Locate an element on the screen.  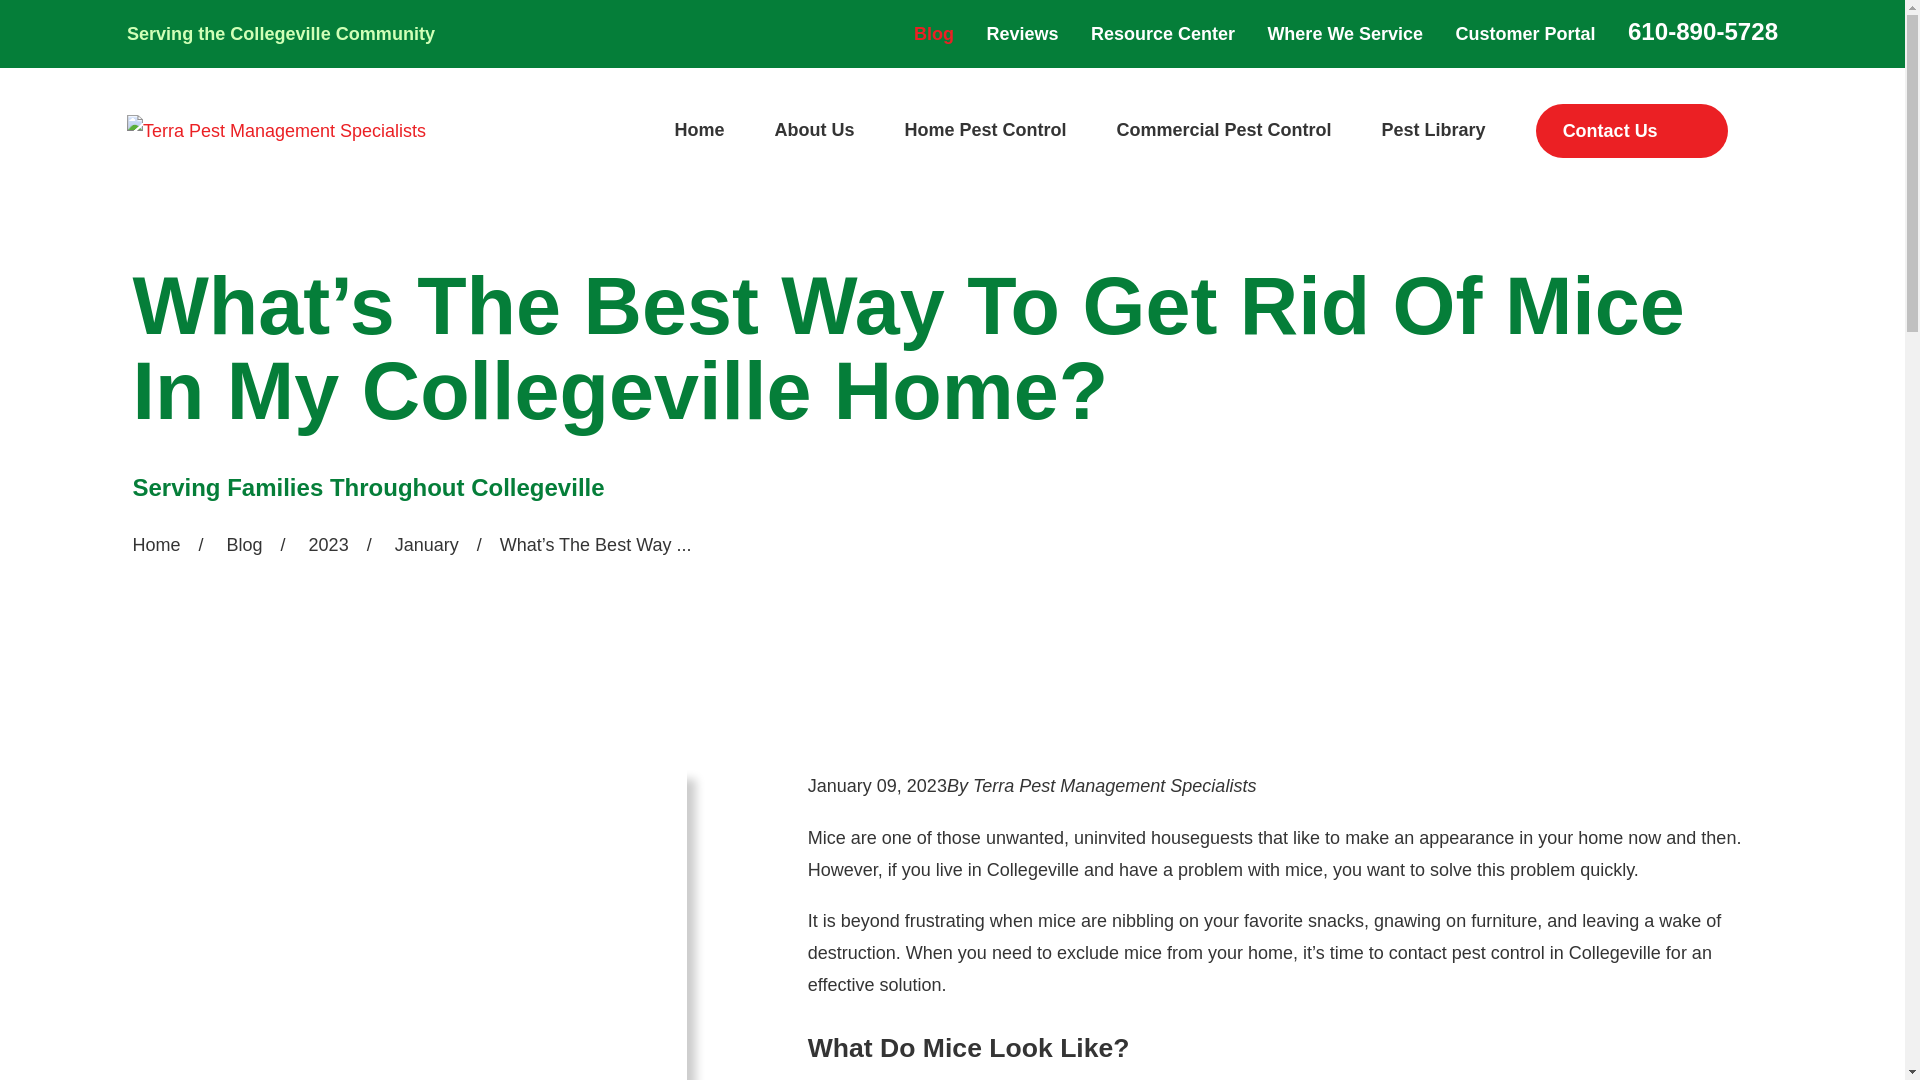
Blog is located at coordinates (934, 34).